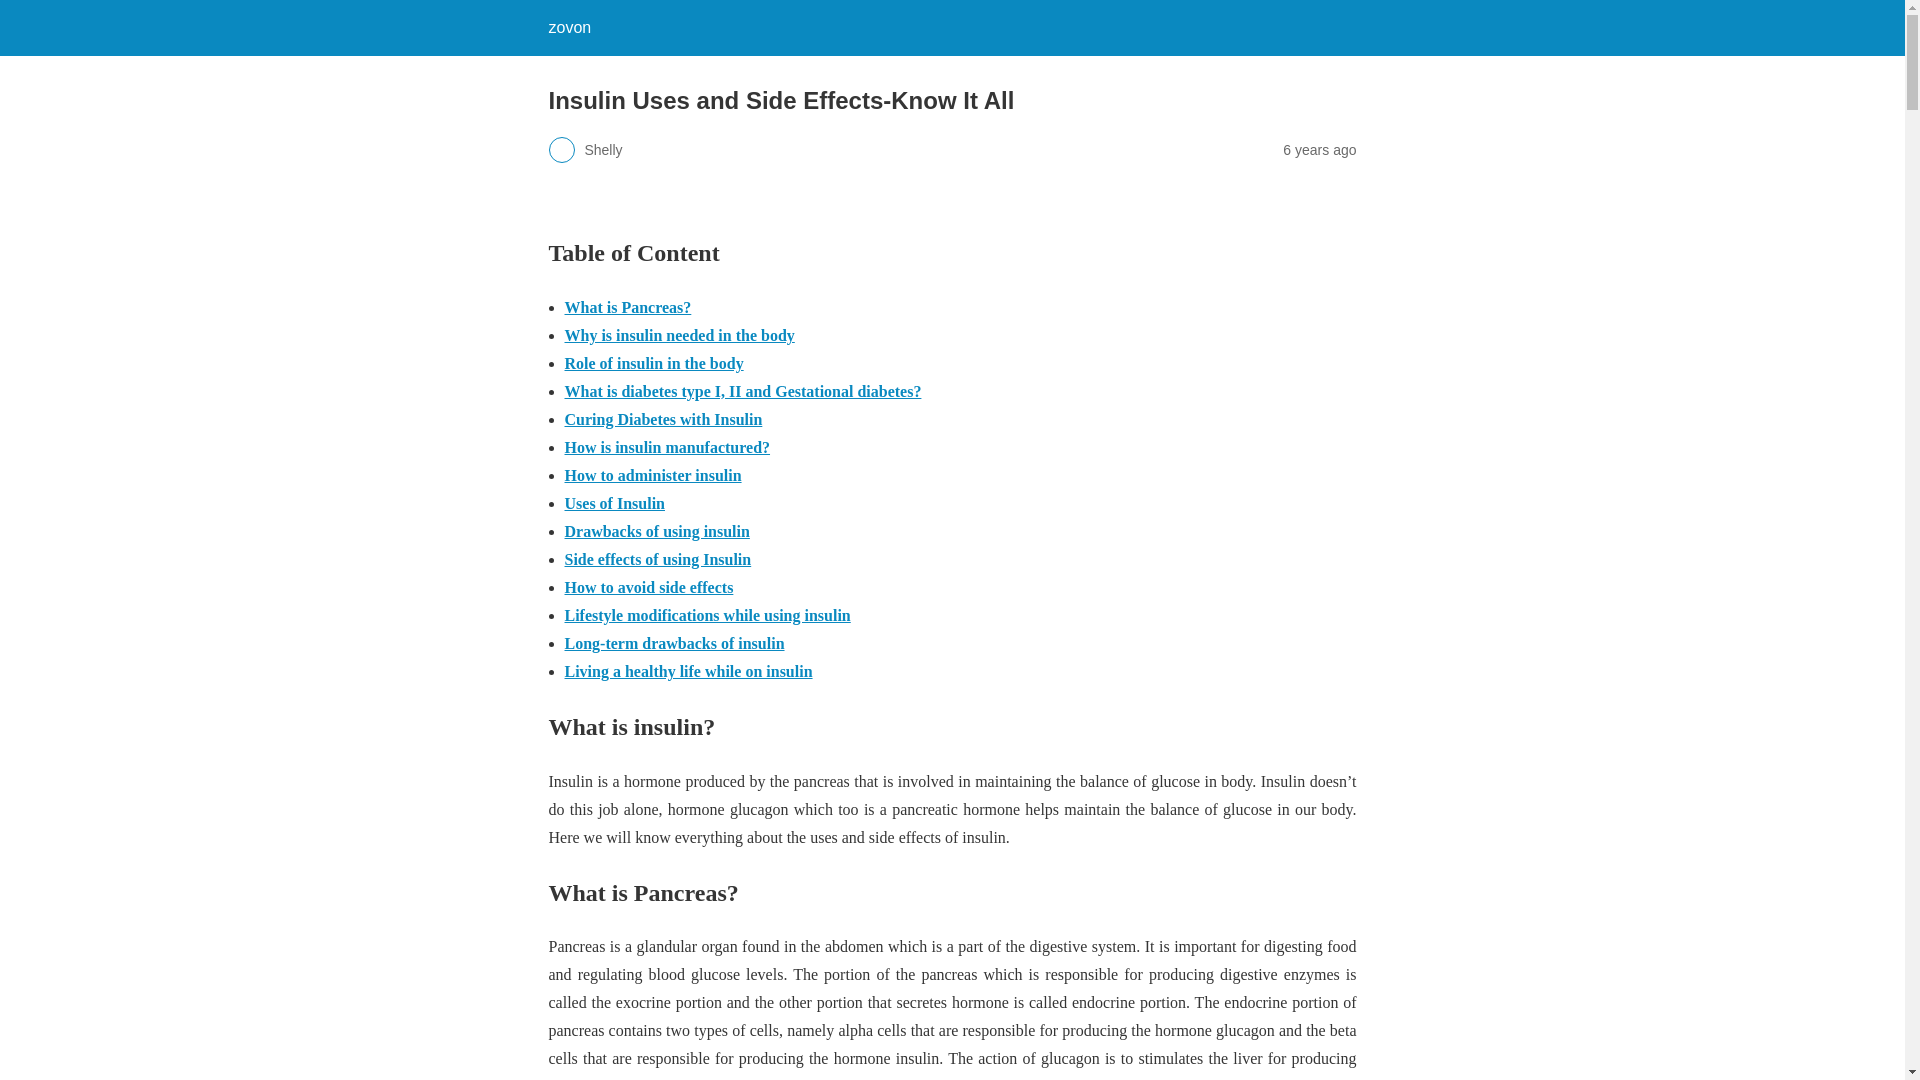  I want to click on Curing Diabetes with Insulin, so click(663, 419).